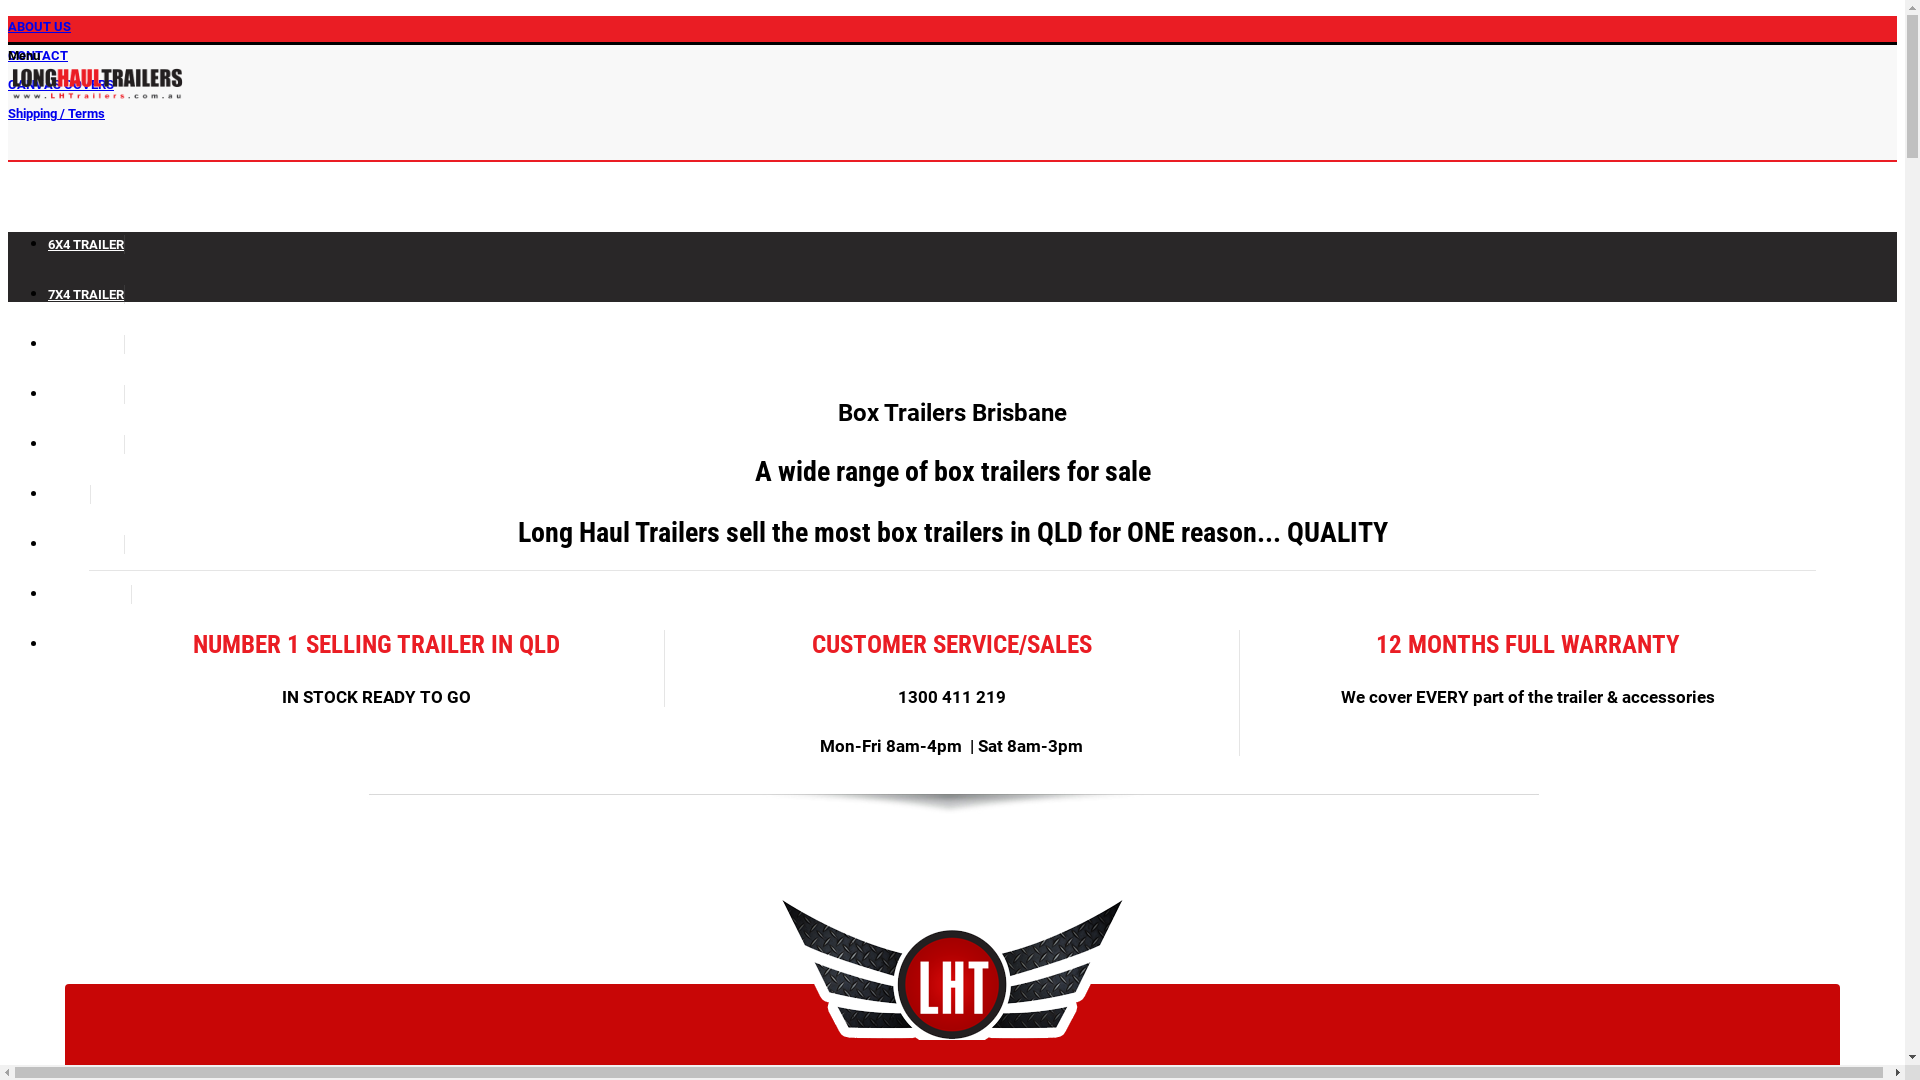  Describe the element at coordinates (38, 61) in the screenshot. I see `CONTACT` at that location.